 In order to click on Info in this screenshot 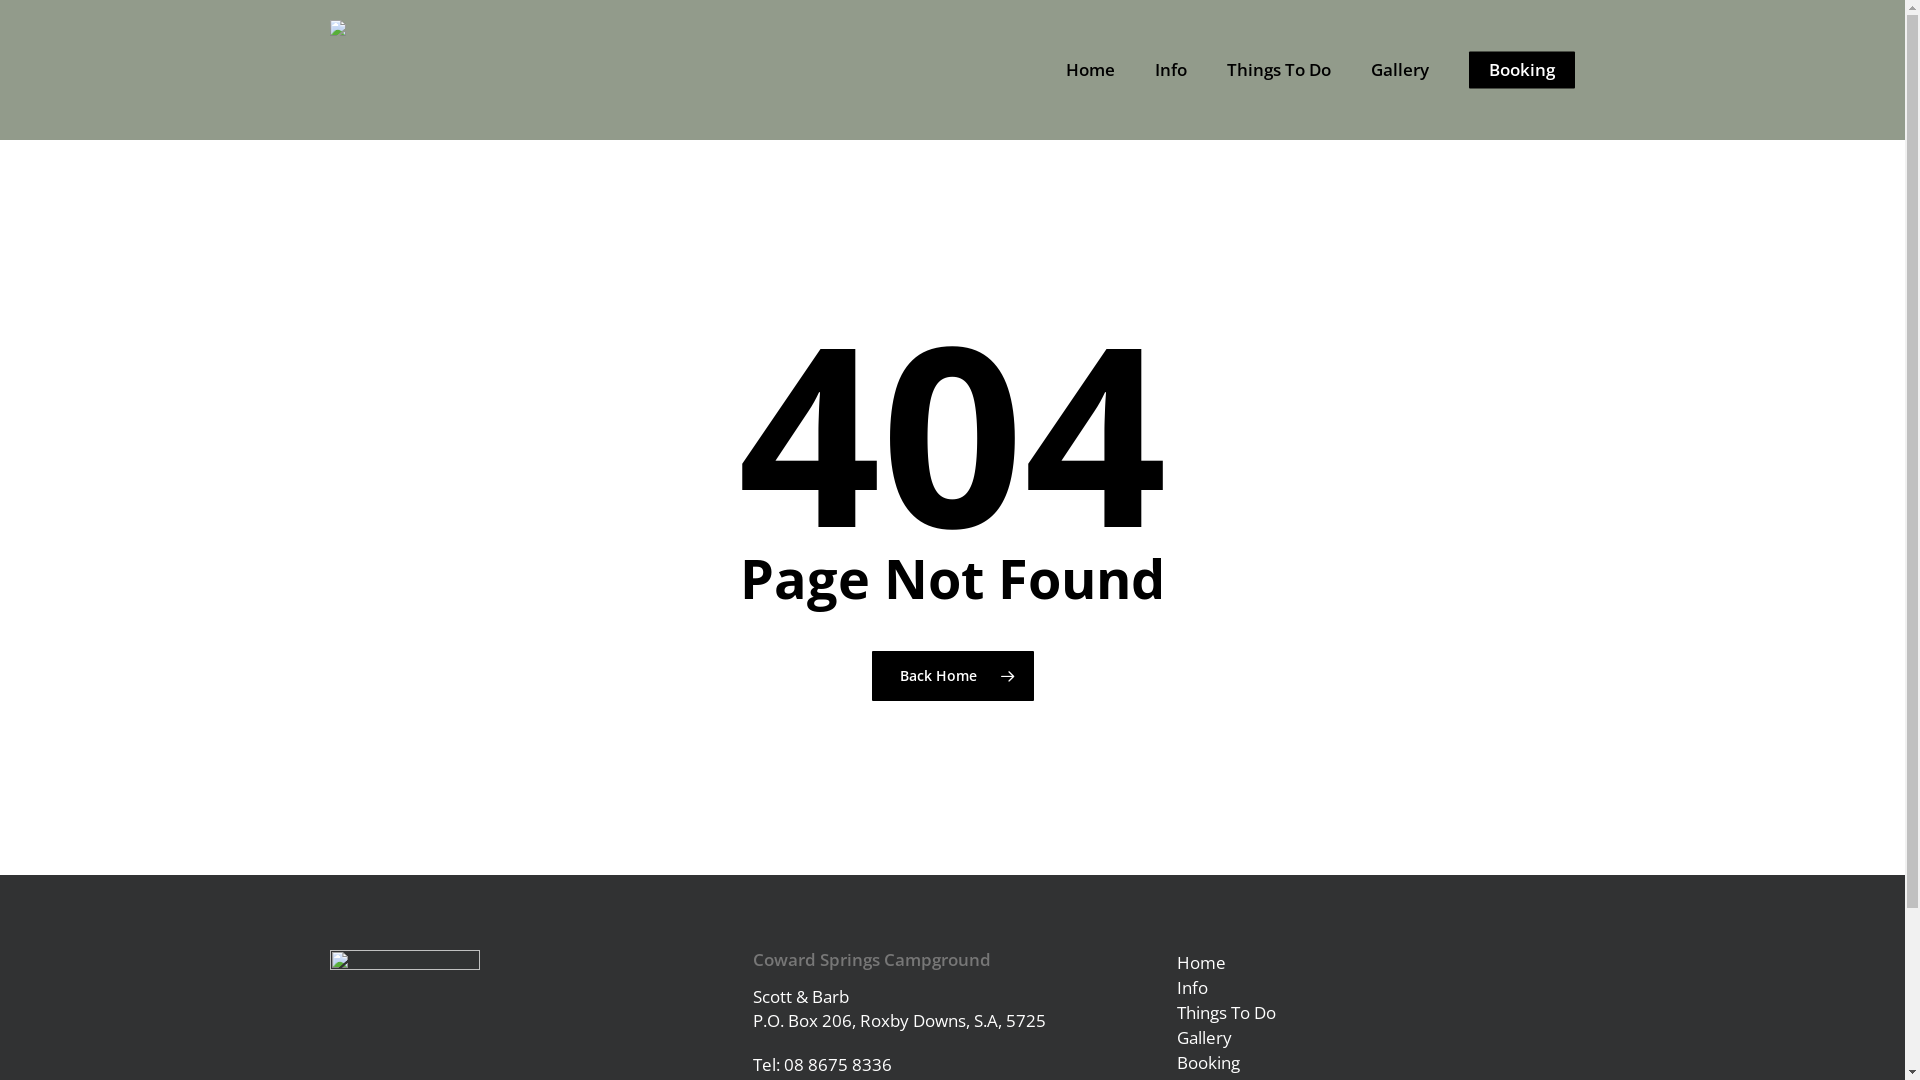, I will do `click(1376, 988)`.